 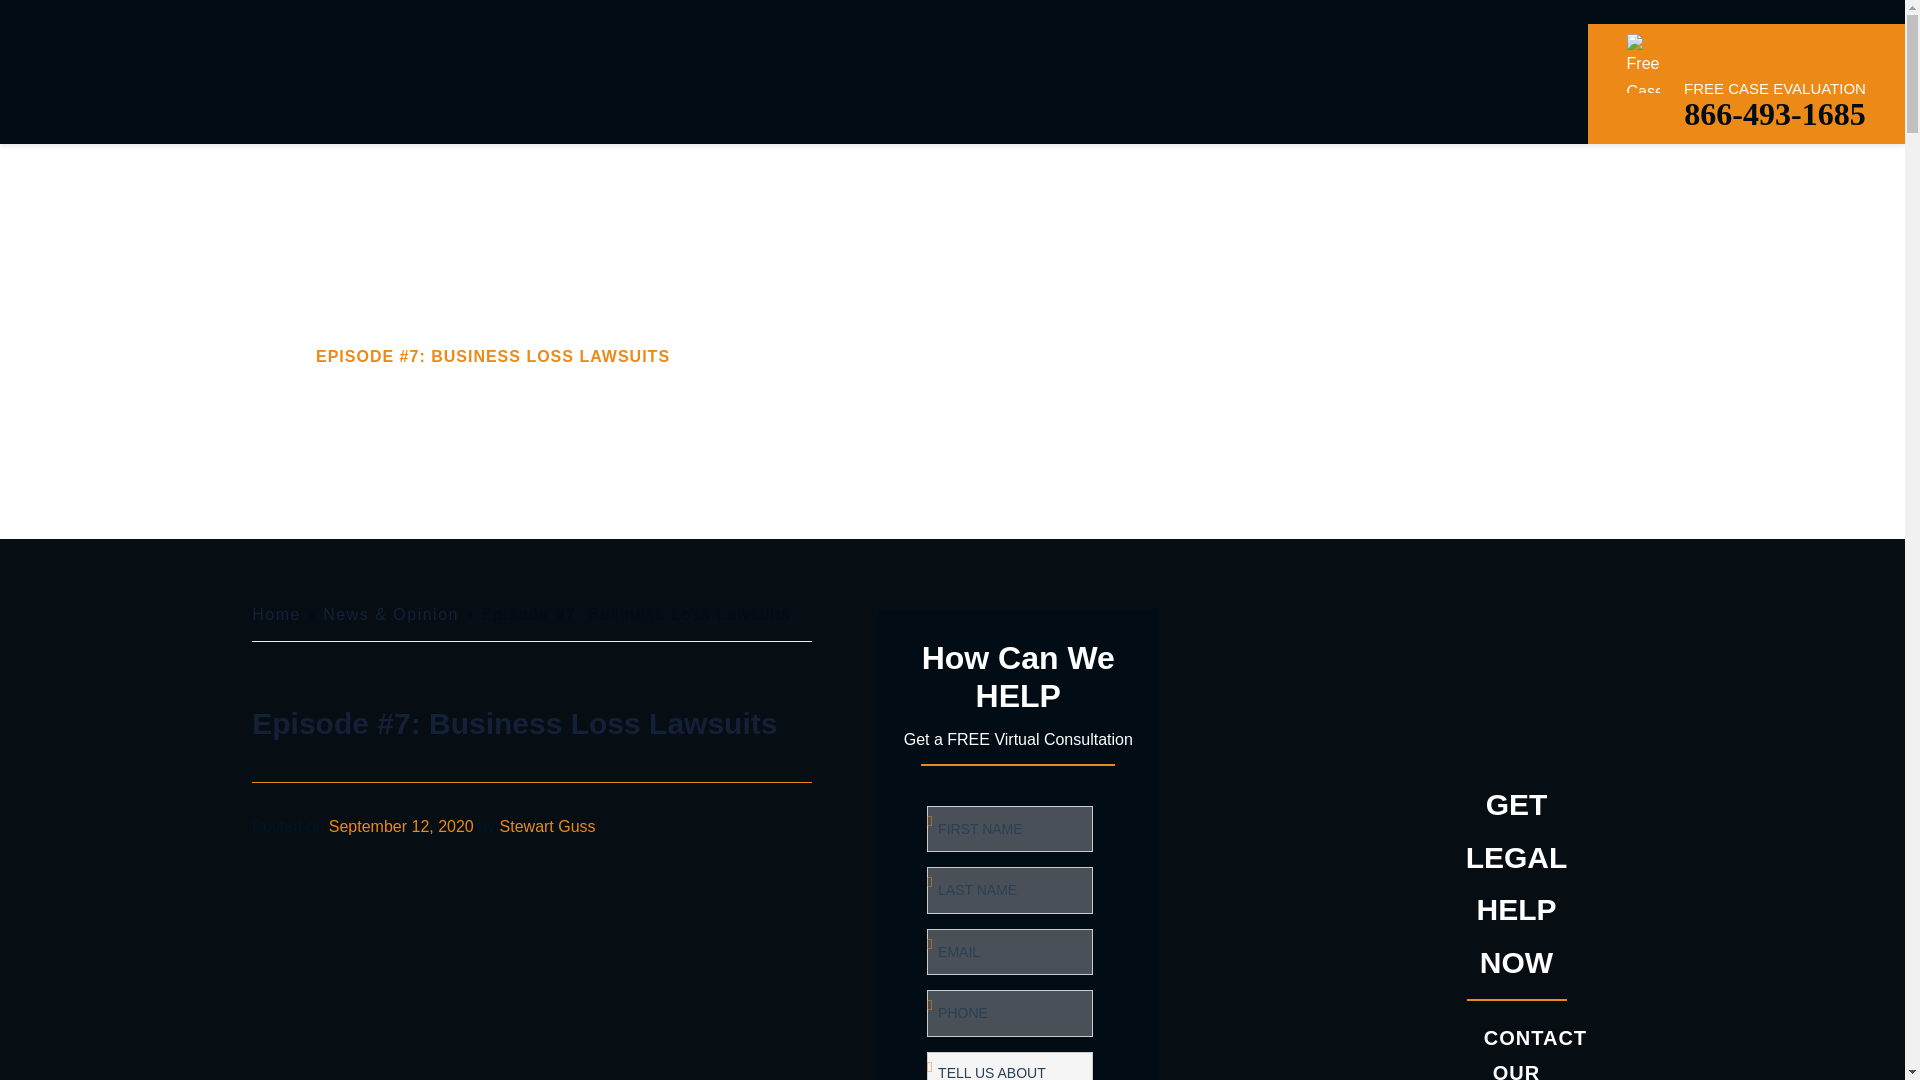 What do you see at coordinates (276, 614) in the screenshot?
I see `Home` at bounding box center [276, 614].